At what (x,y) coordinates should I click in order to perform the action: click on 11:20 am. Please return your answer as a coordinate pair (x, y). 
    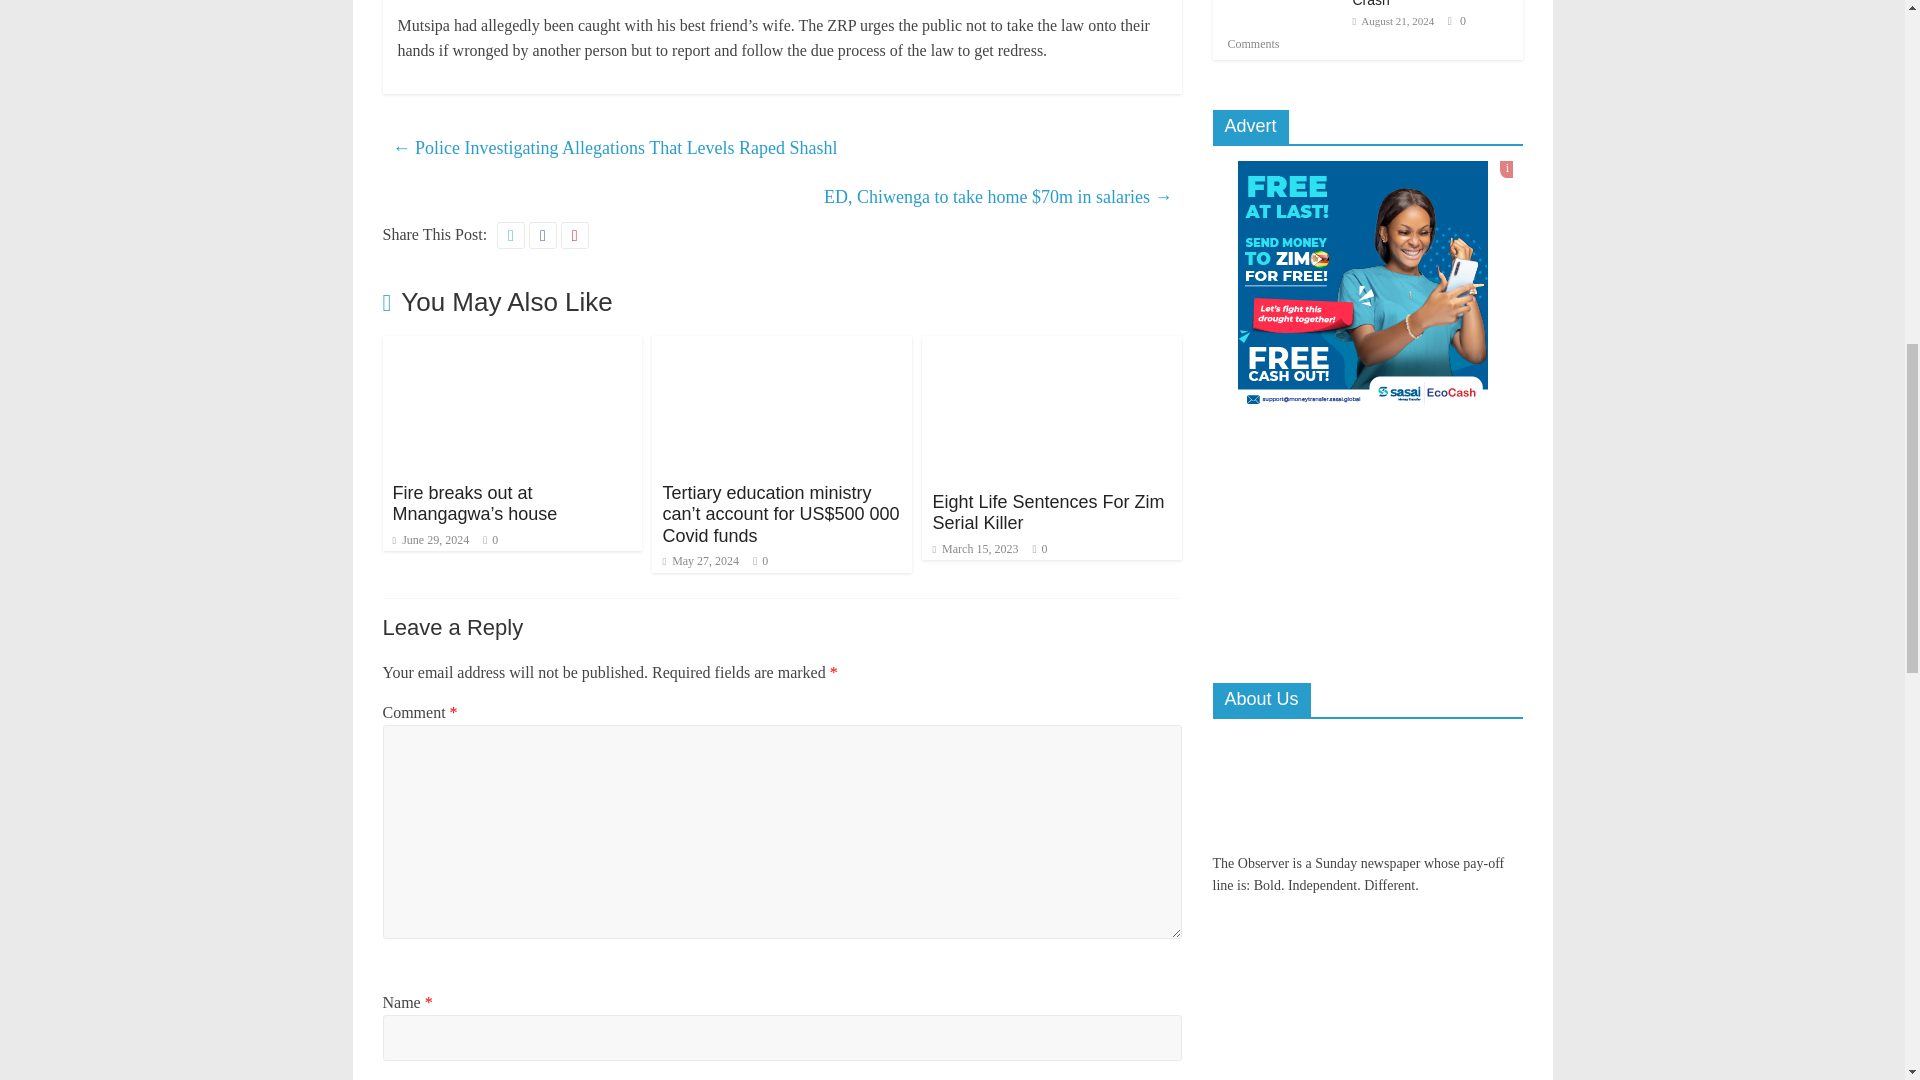
    Looking at the image, I should click on (430, 540).